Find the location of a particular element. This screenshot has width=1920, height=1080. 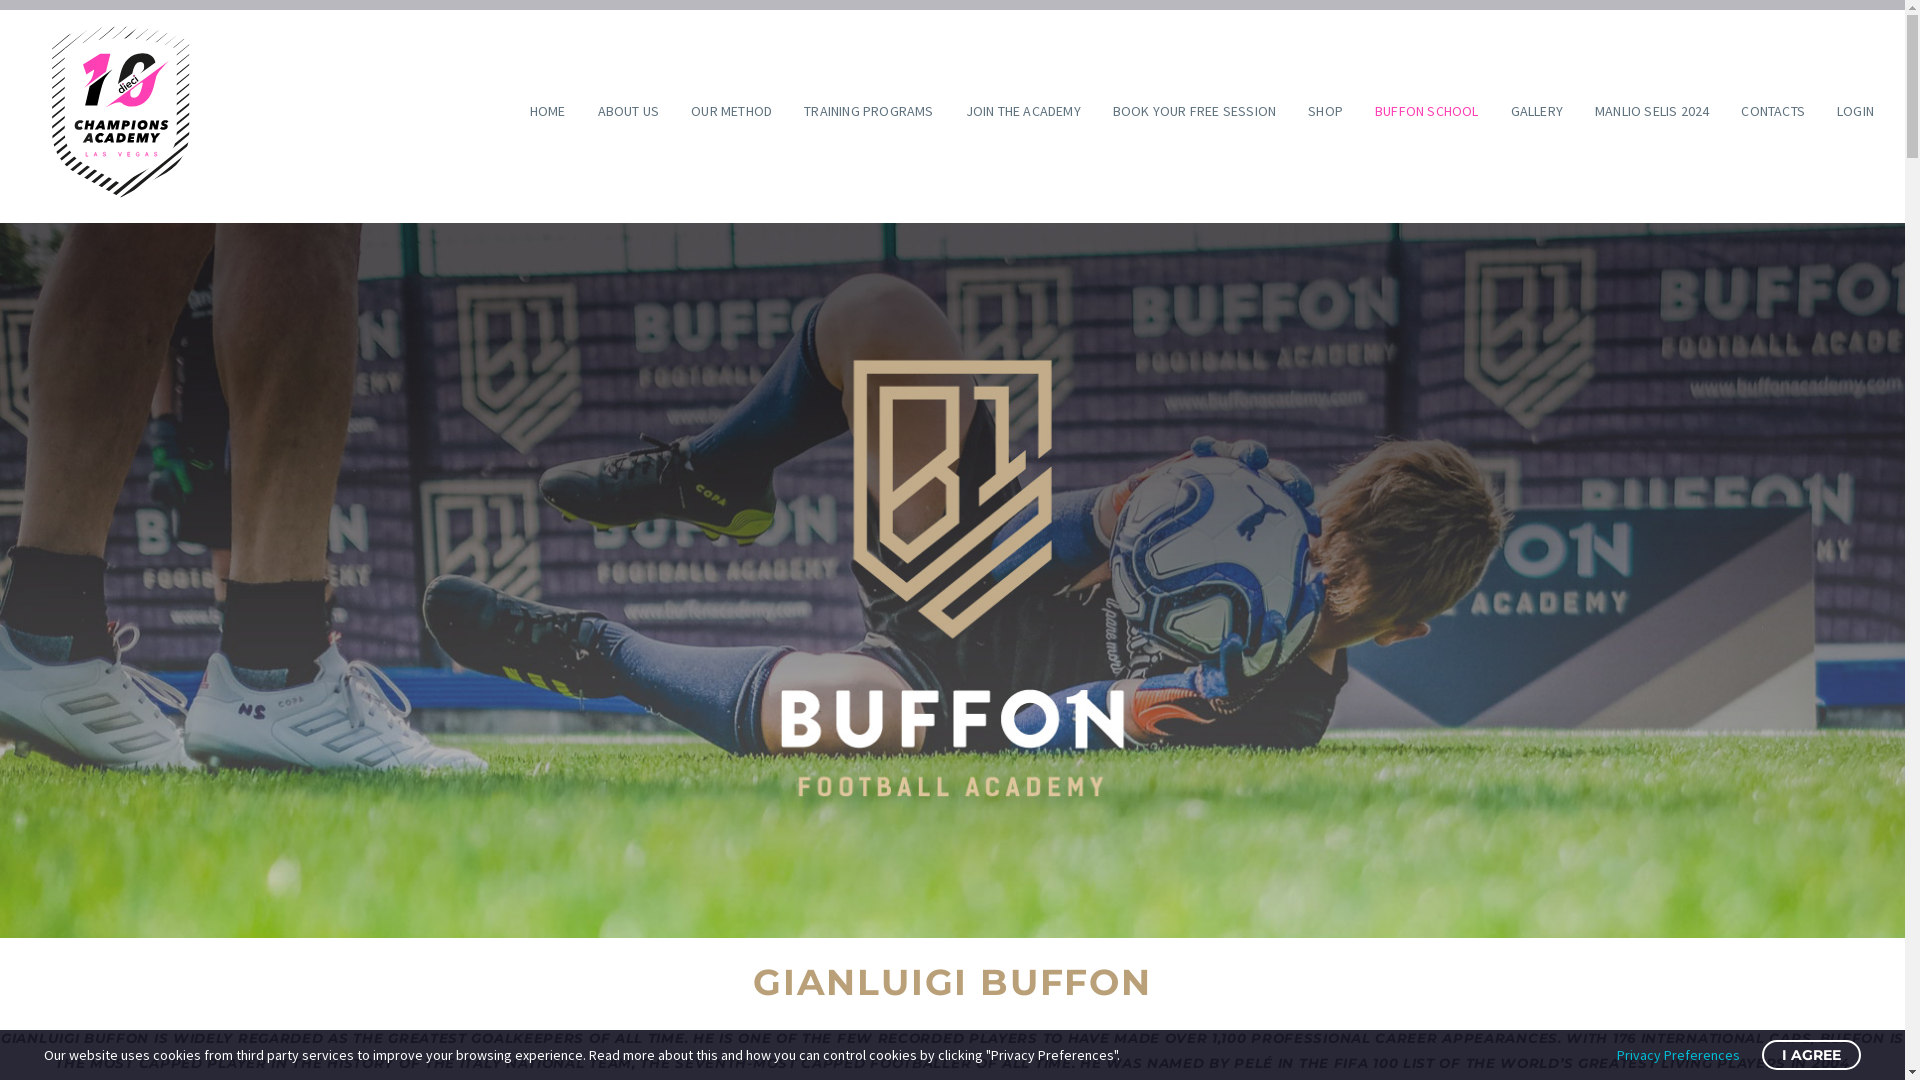

GALLERY is located at coordinates (1537, 111).